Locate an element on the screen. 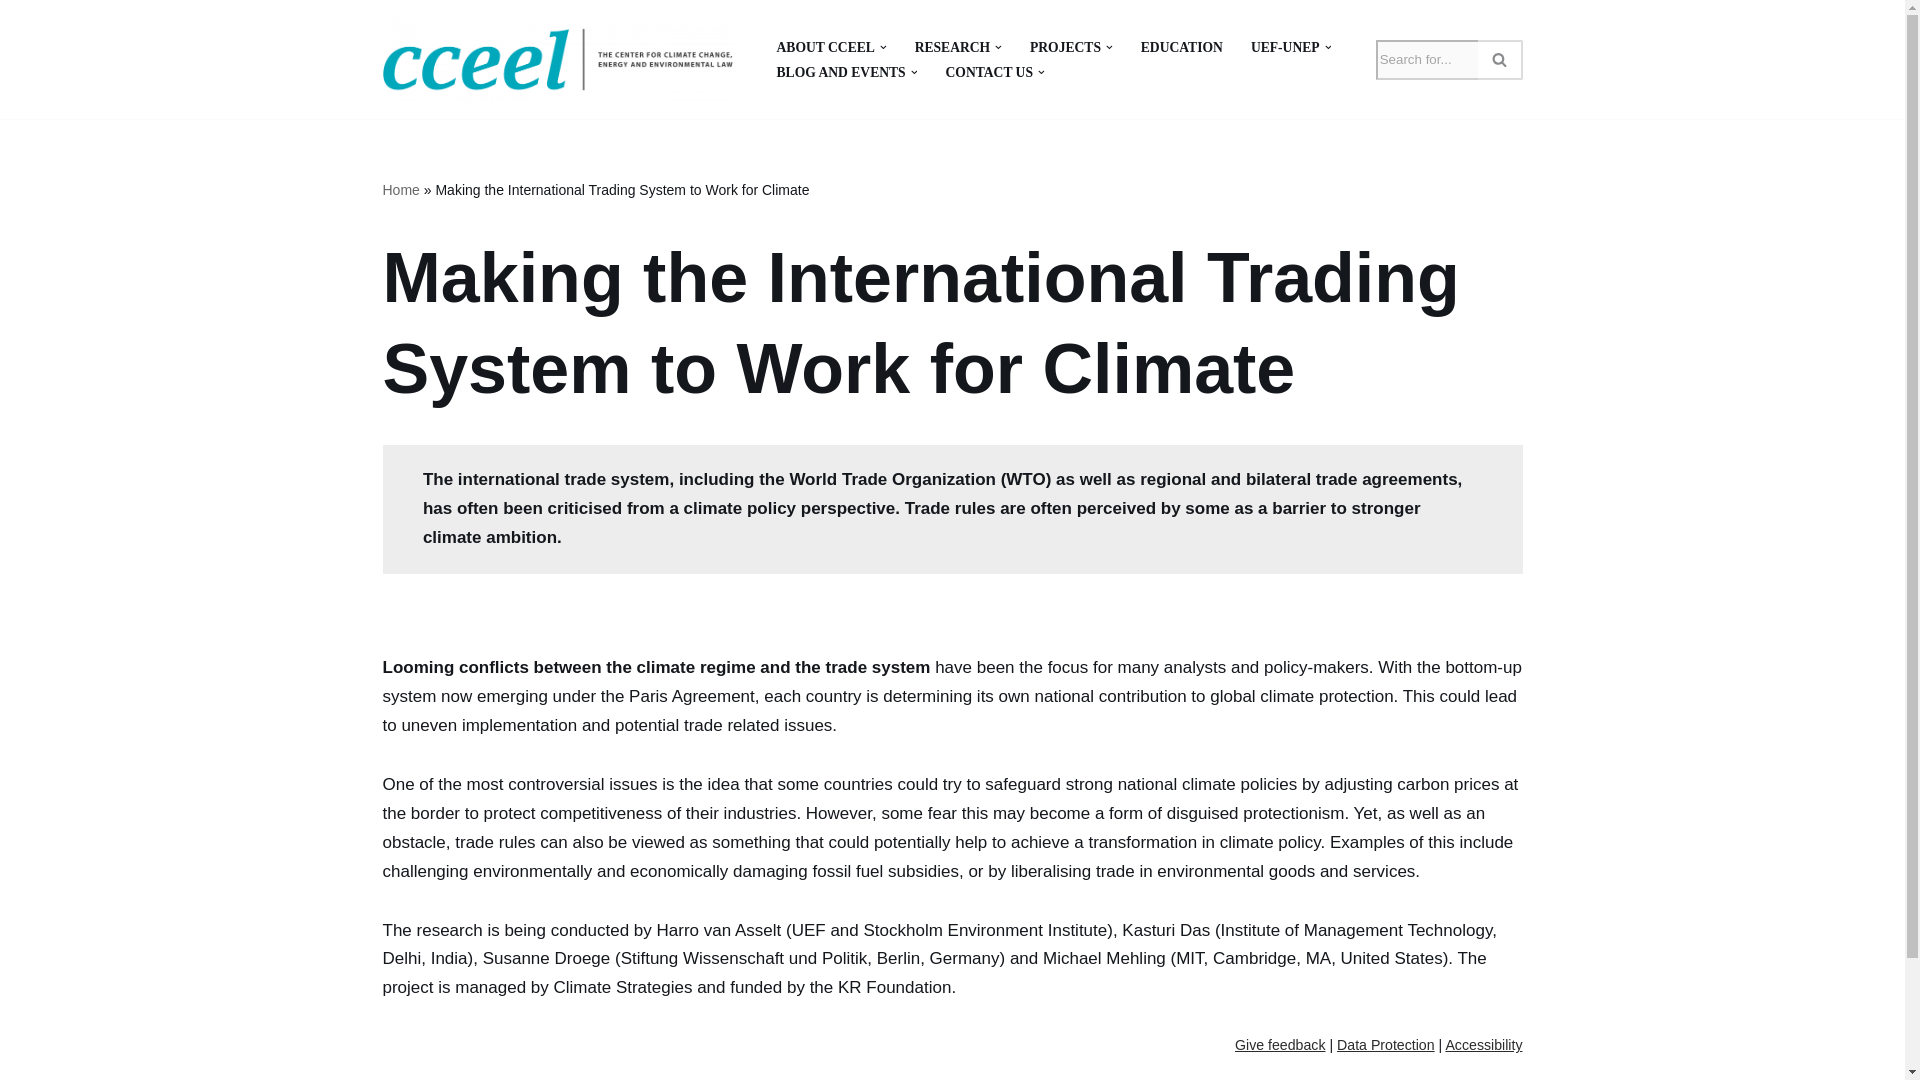 This screenshot has height=1080, width=1920. EDUCATION is located at coordinates (1182, 47).